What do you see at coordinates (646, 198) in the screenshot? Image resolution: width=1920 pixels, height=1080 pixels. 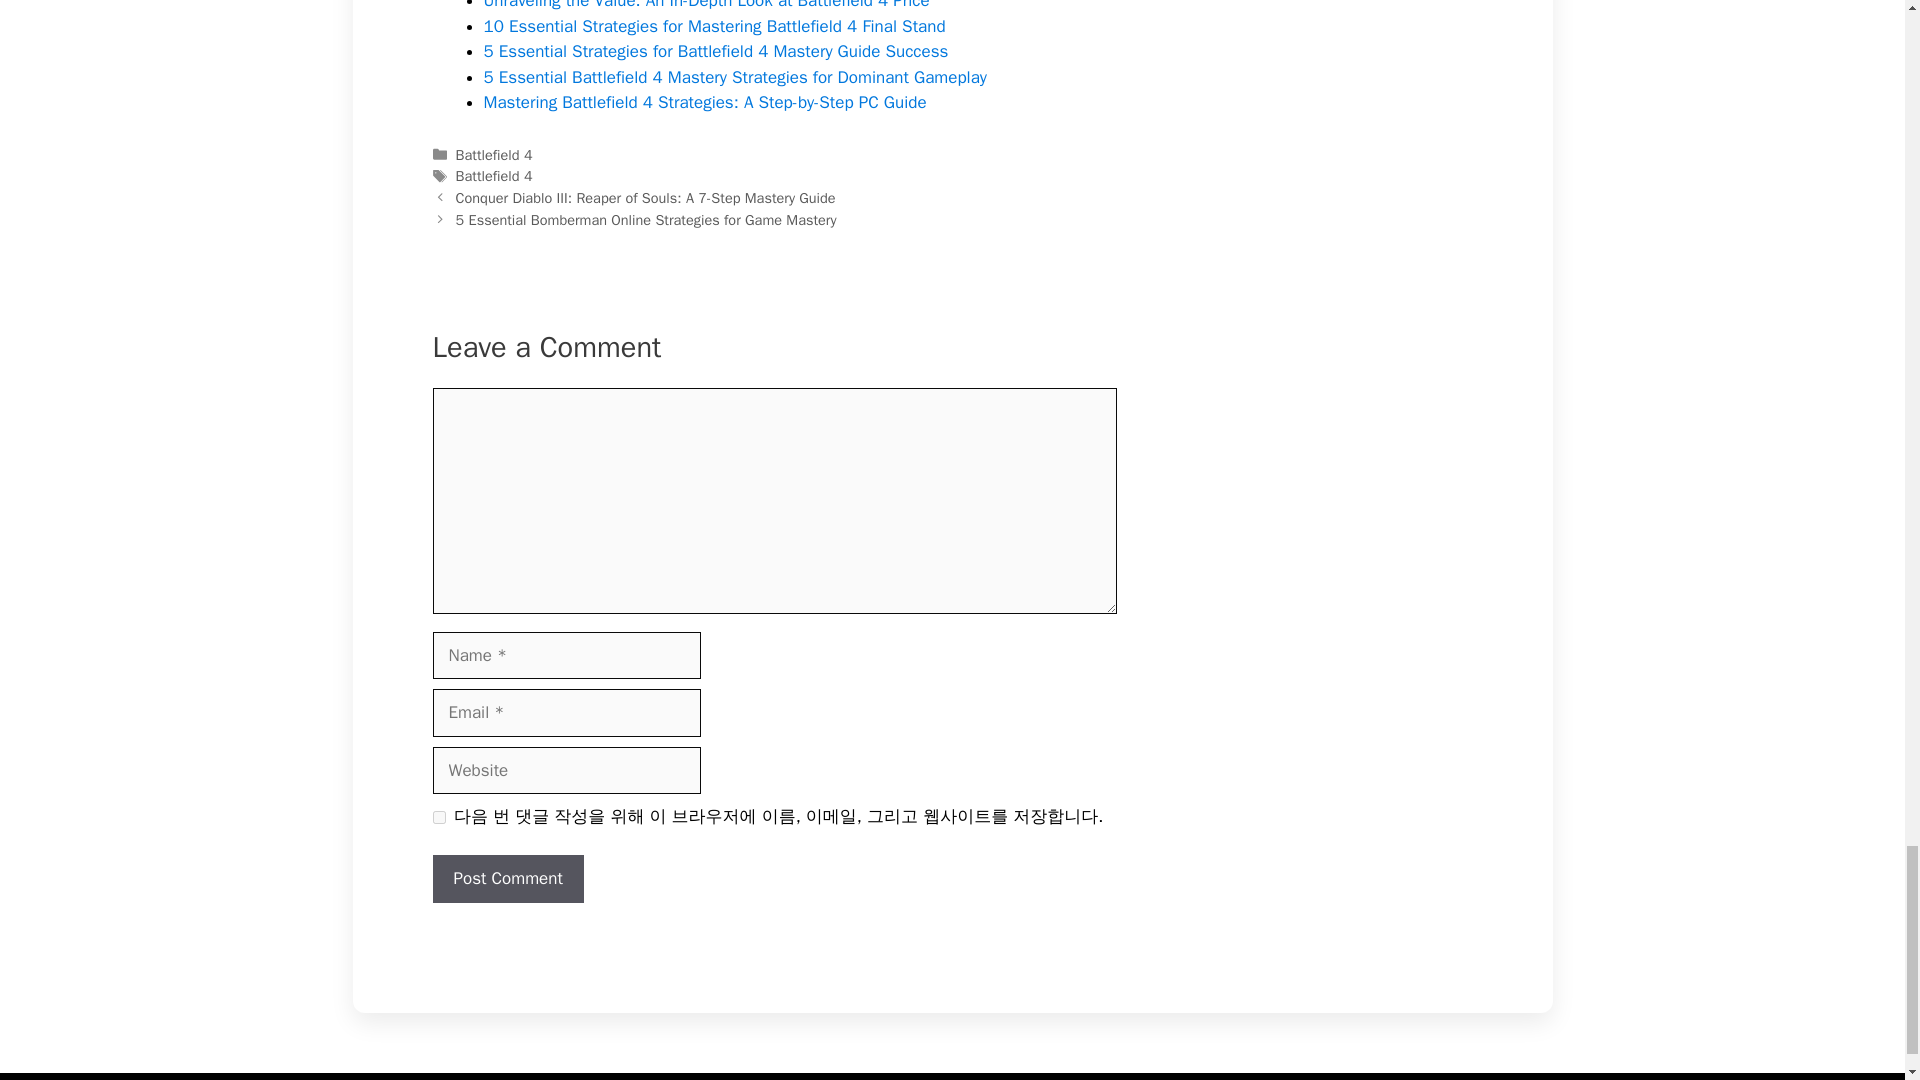 I see `Conquer Diablo III: Reaper of Souls: A 7-Step Mastery Guide` at bounding box center [646, 198].